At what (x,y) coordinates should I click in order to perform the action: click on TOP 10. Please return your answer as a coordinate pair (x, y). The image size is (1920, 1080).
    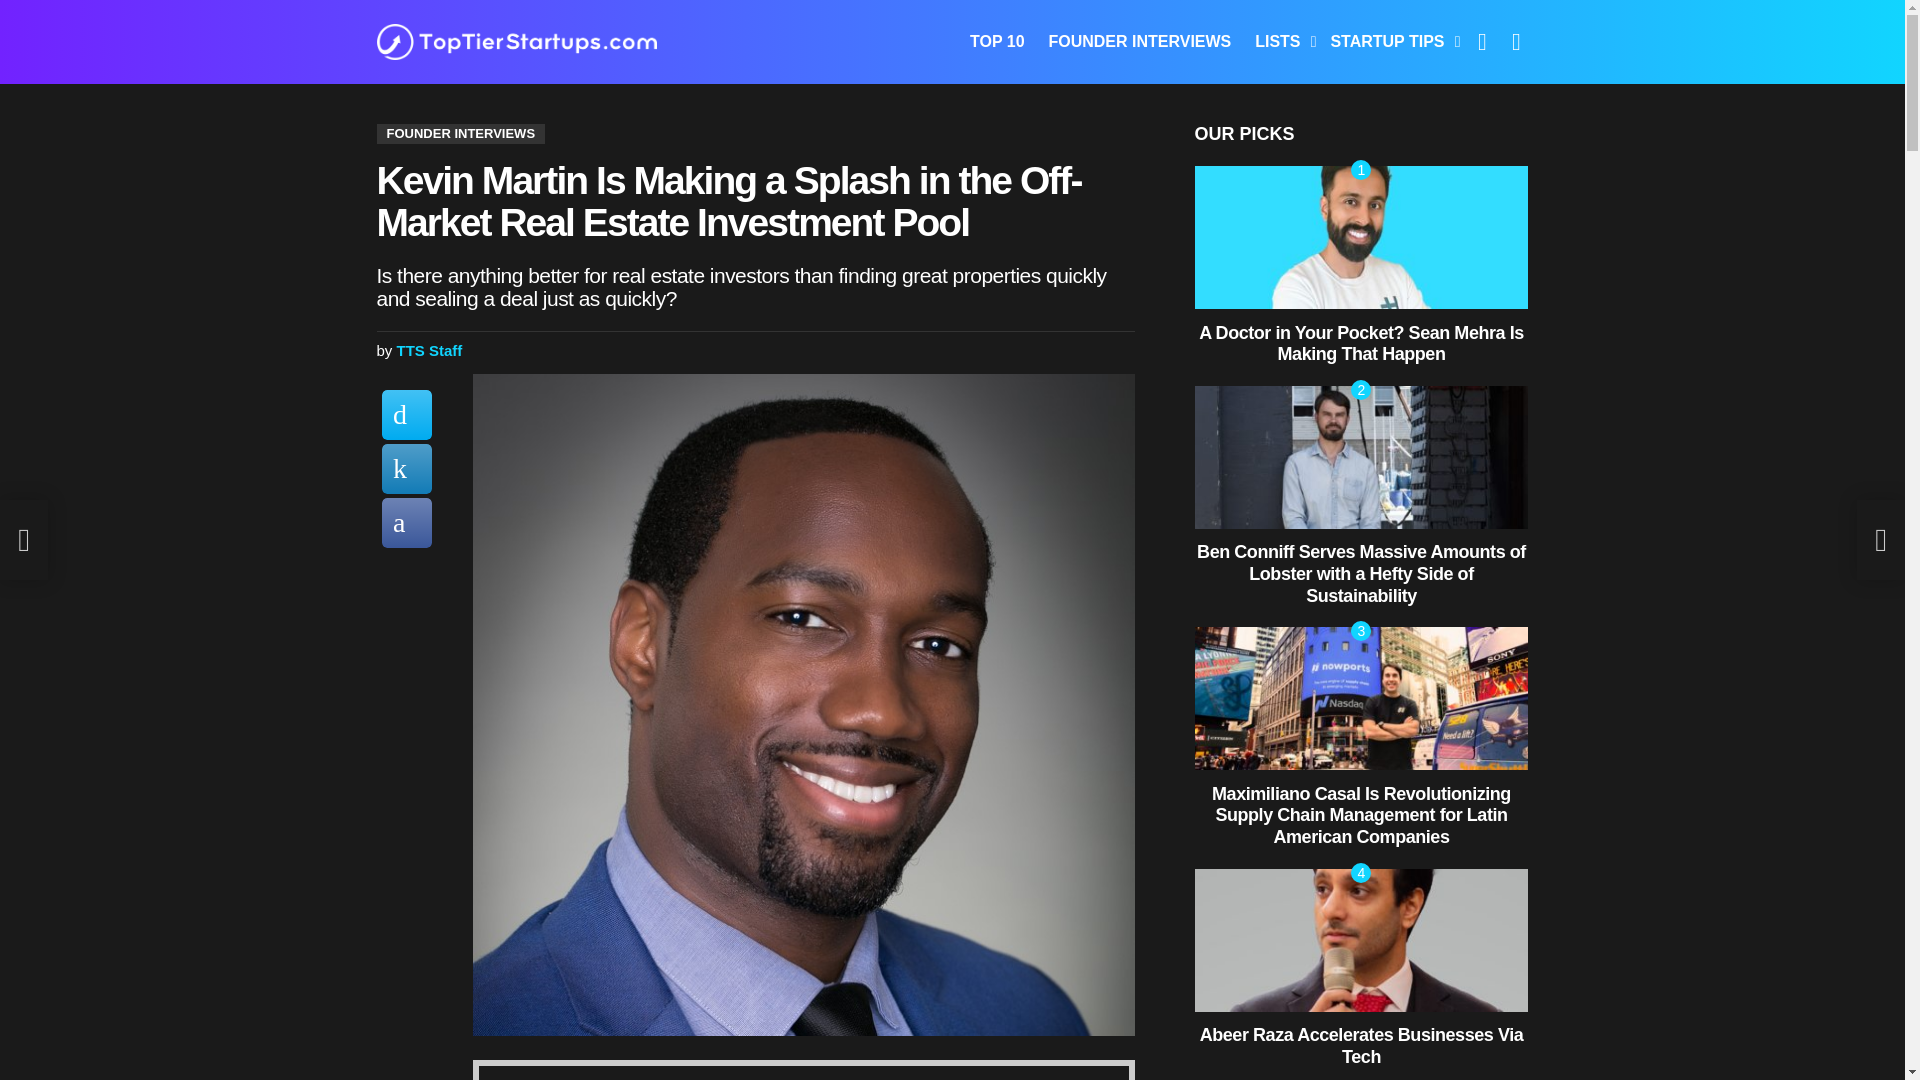
    Looking at the image, I should click on (997, 42).